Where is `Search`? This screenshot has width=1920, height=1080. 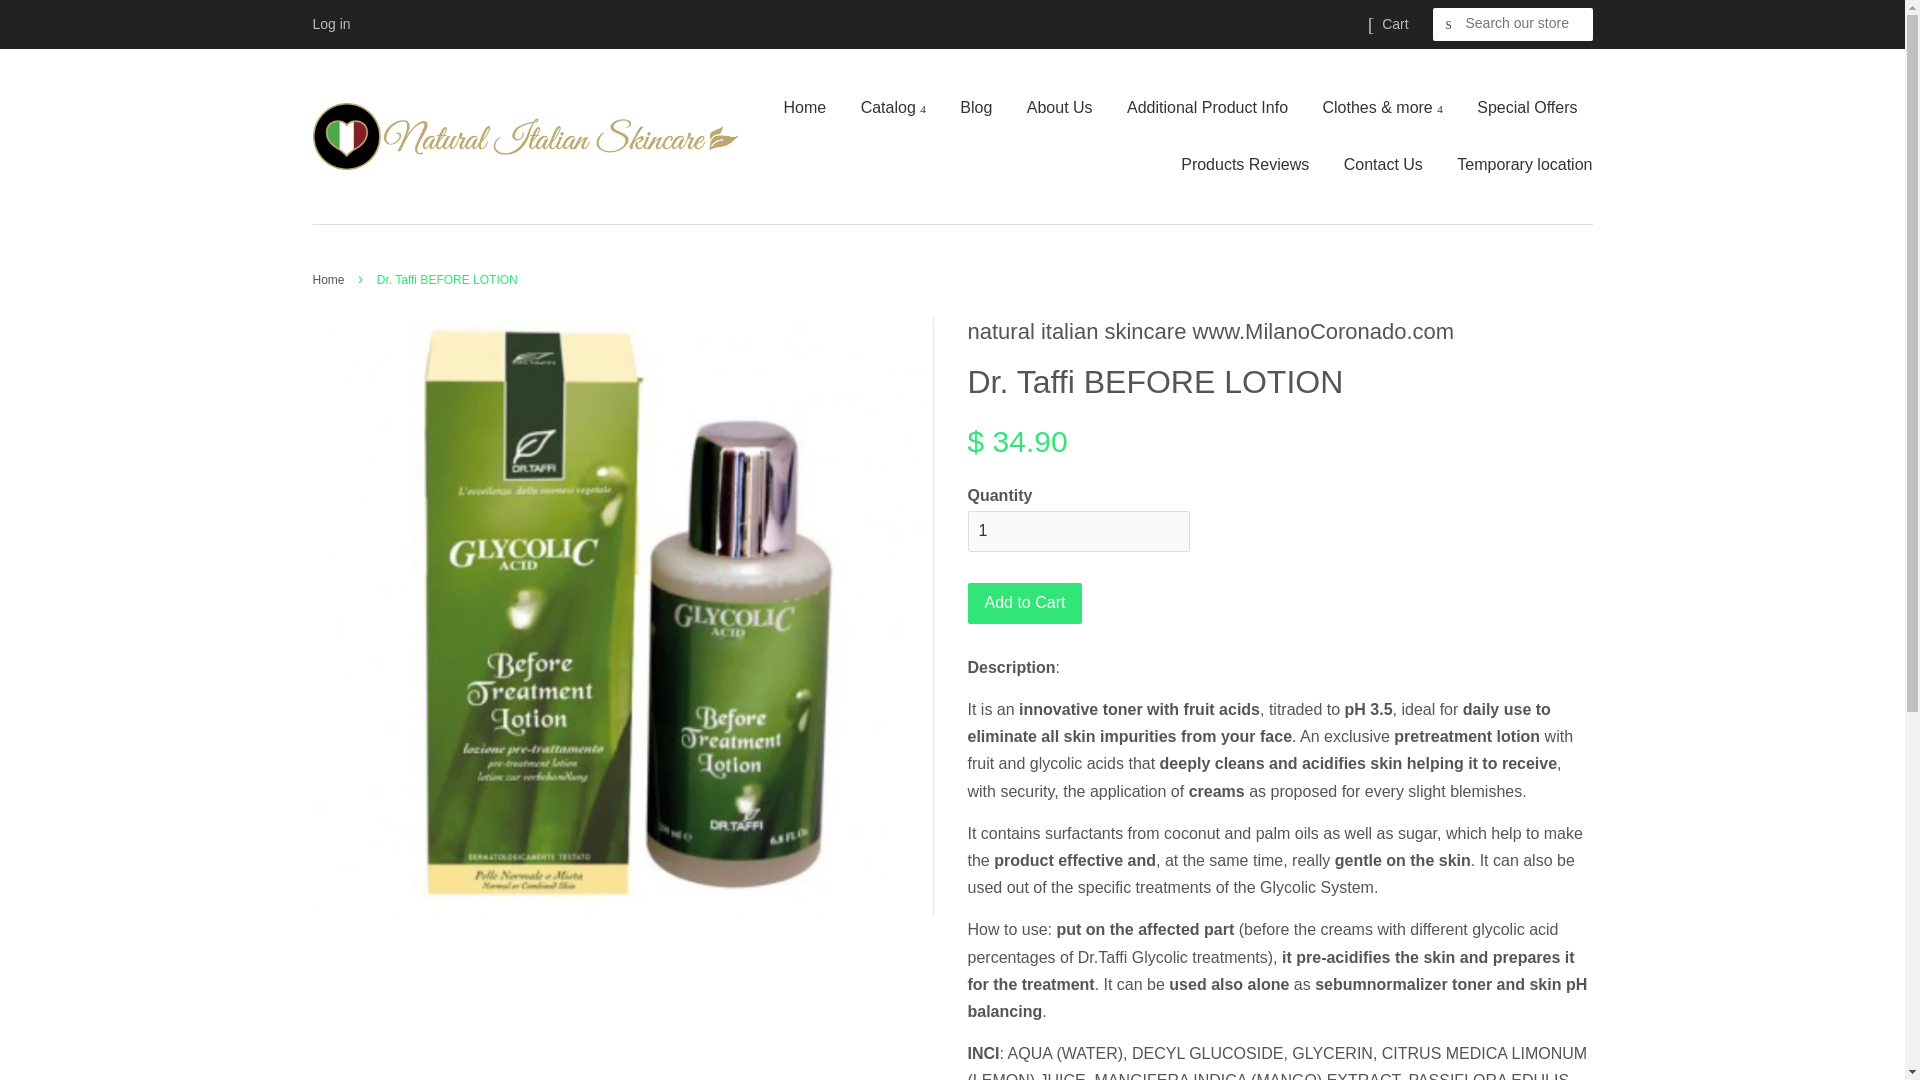 Search is located at coordinates (1448, 24).